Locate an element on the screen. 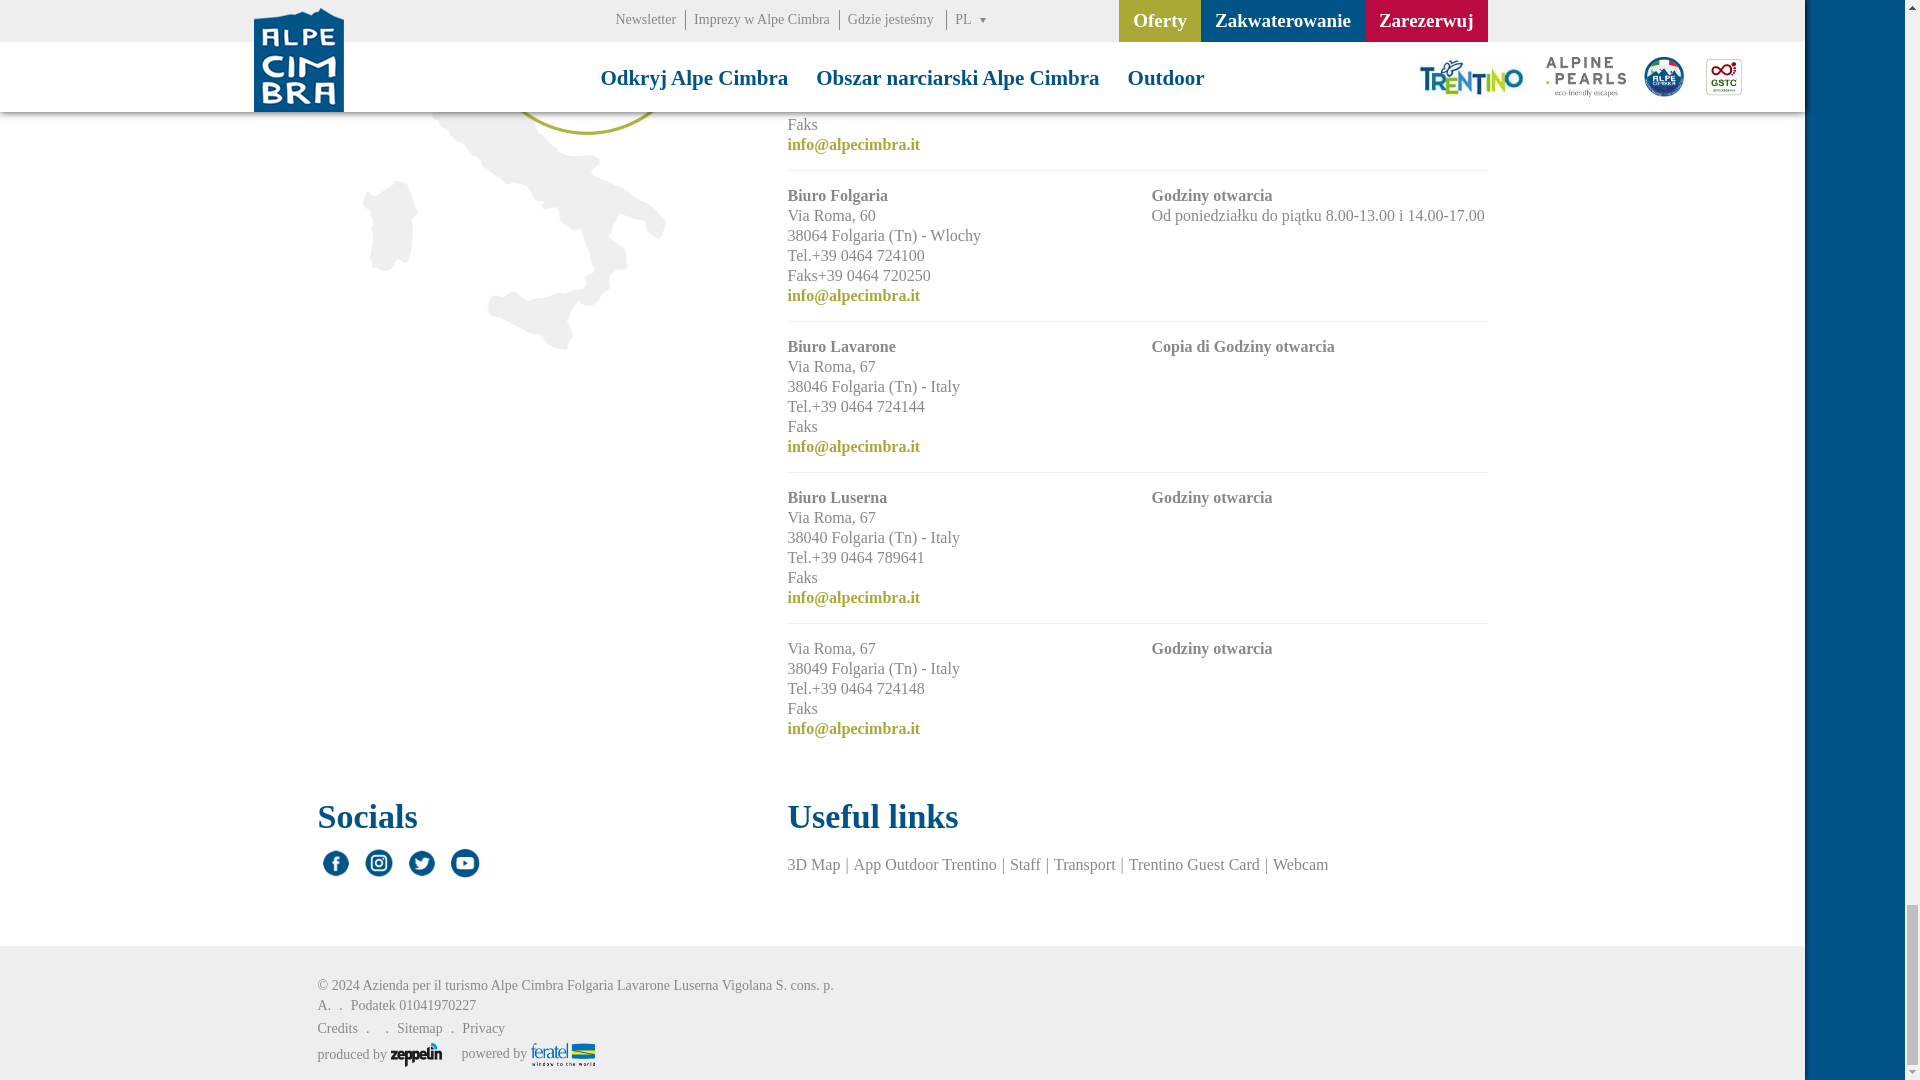   feratel media technologies - Destination Management System  is located at coordinates (528, 1053).